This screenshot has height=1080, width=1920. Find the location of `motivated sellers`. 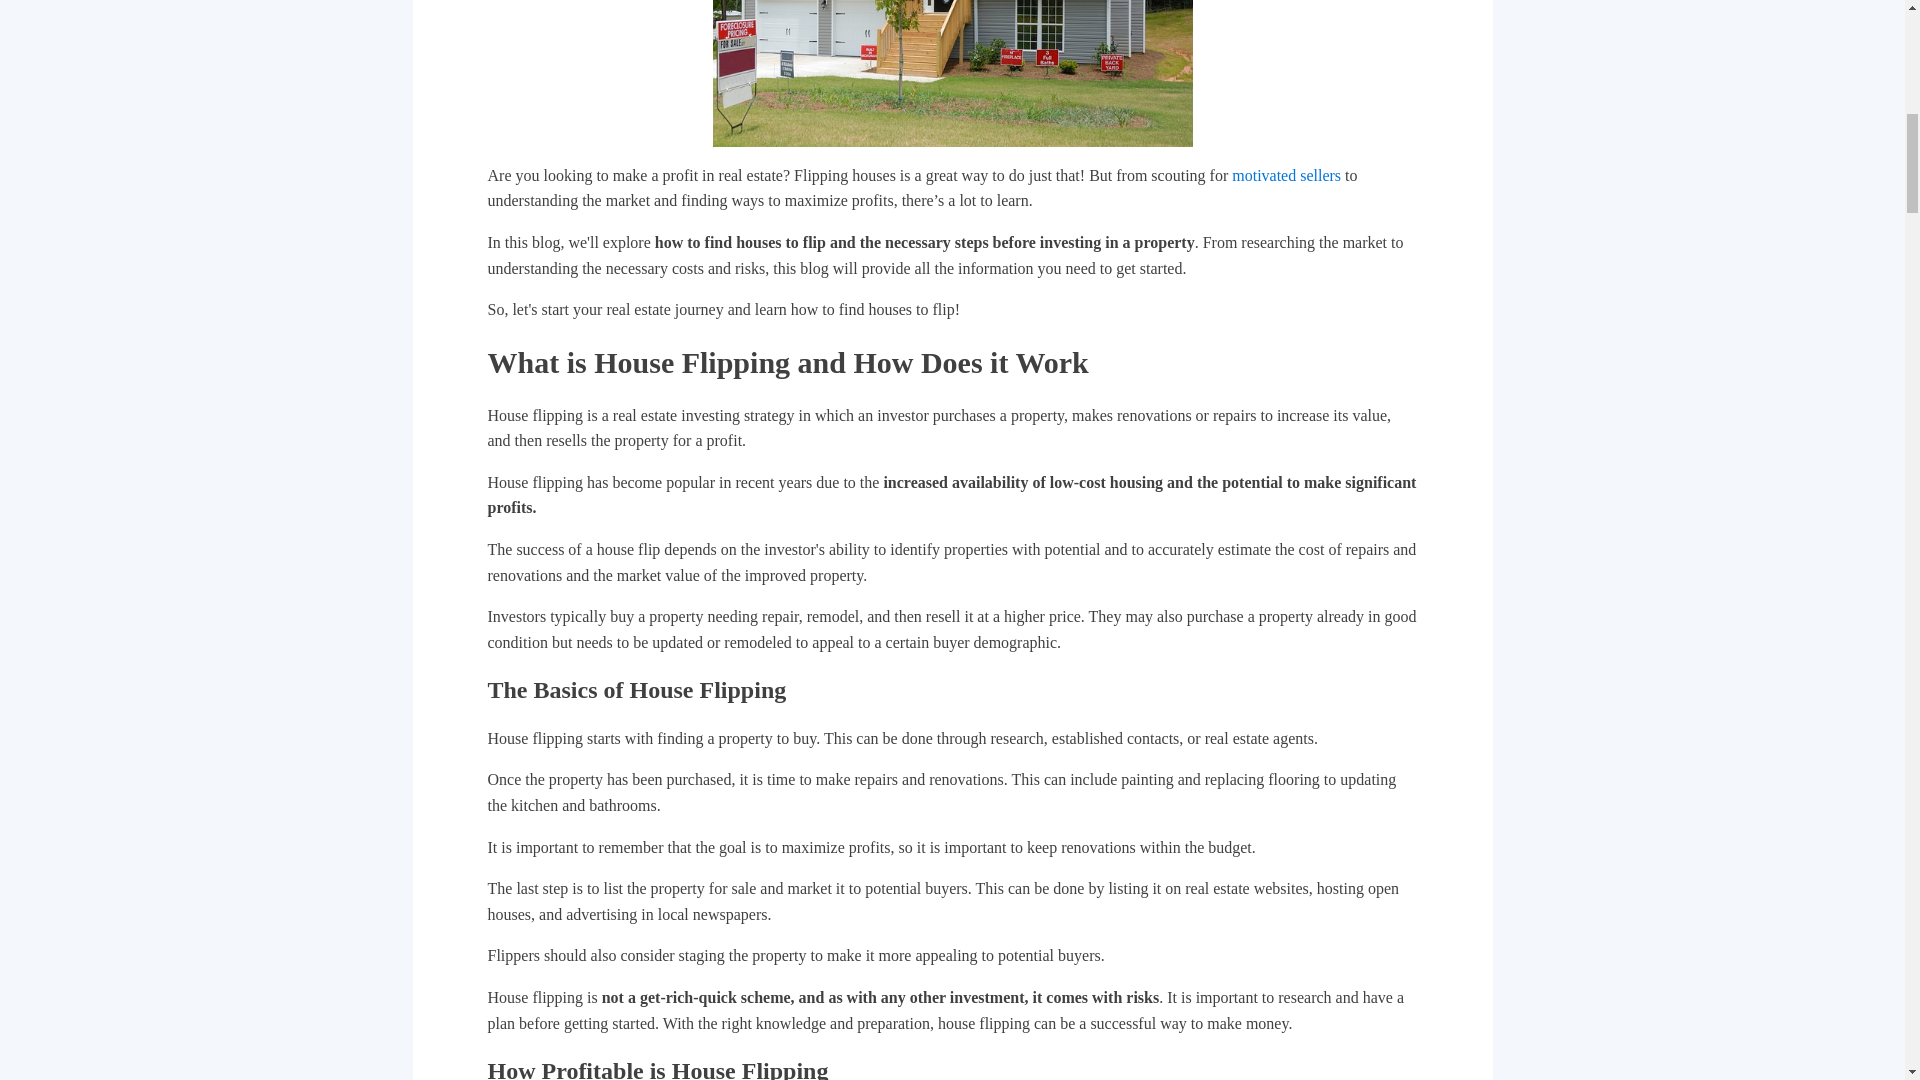

motivated sellers is located at coordinates (1286, 175).